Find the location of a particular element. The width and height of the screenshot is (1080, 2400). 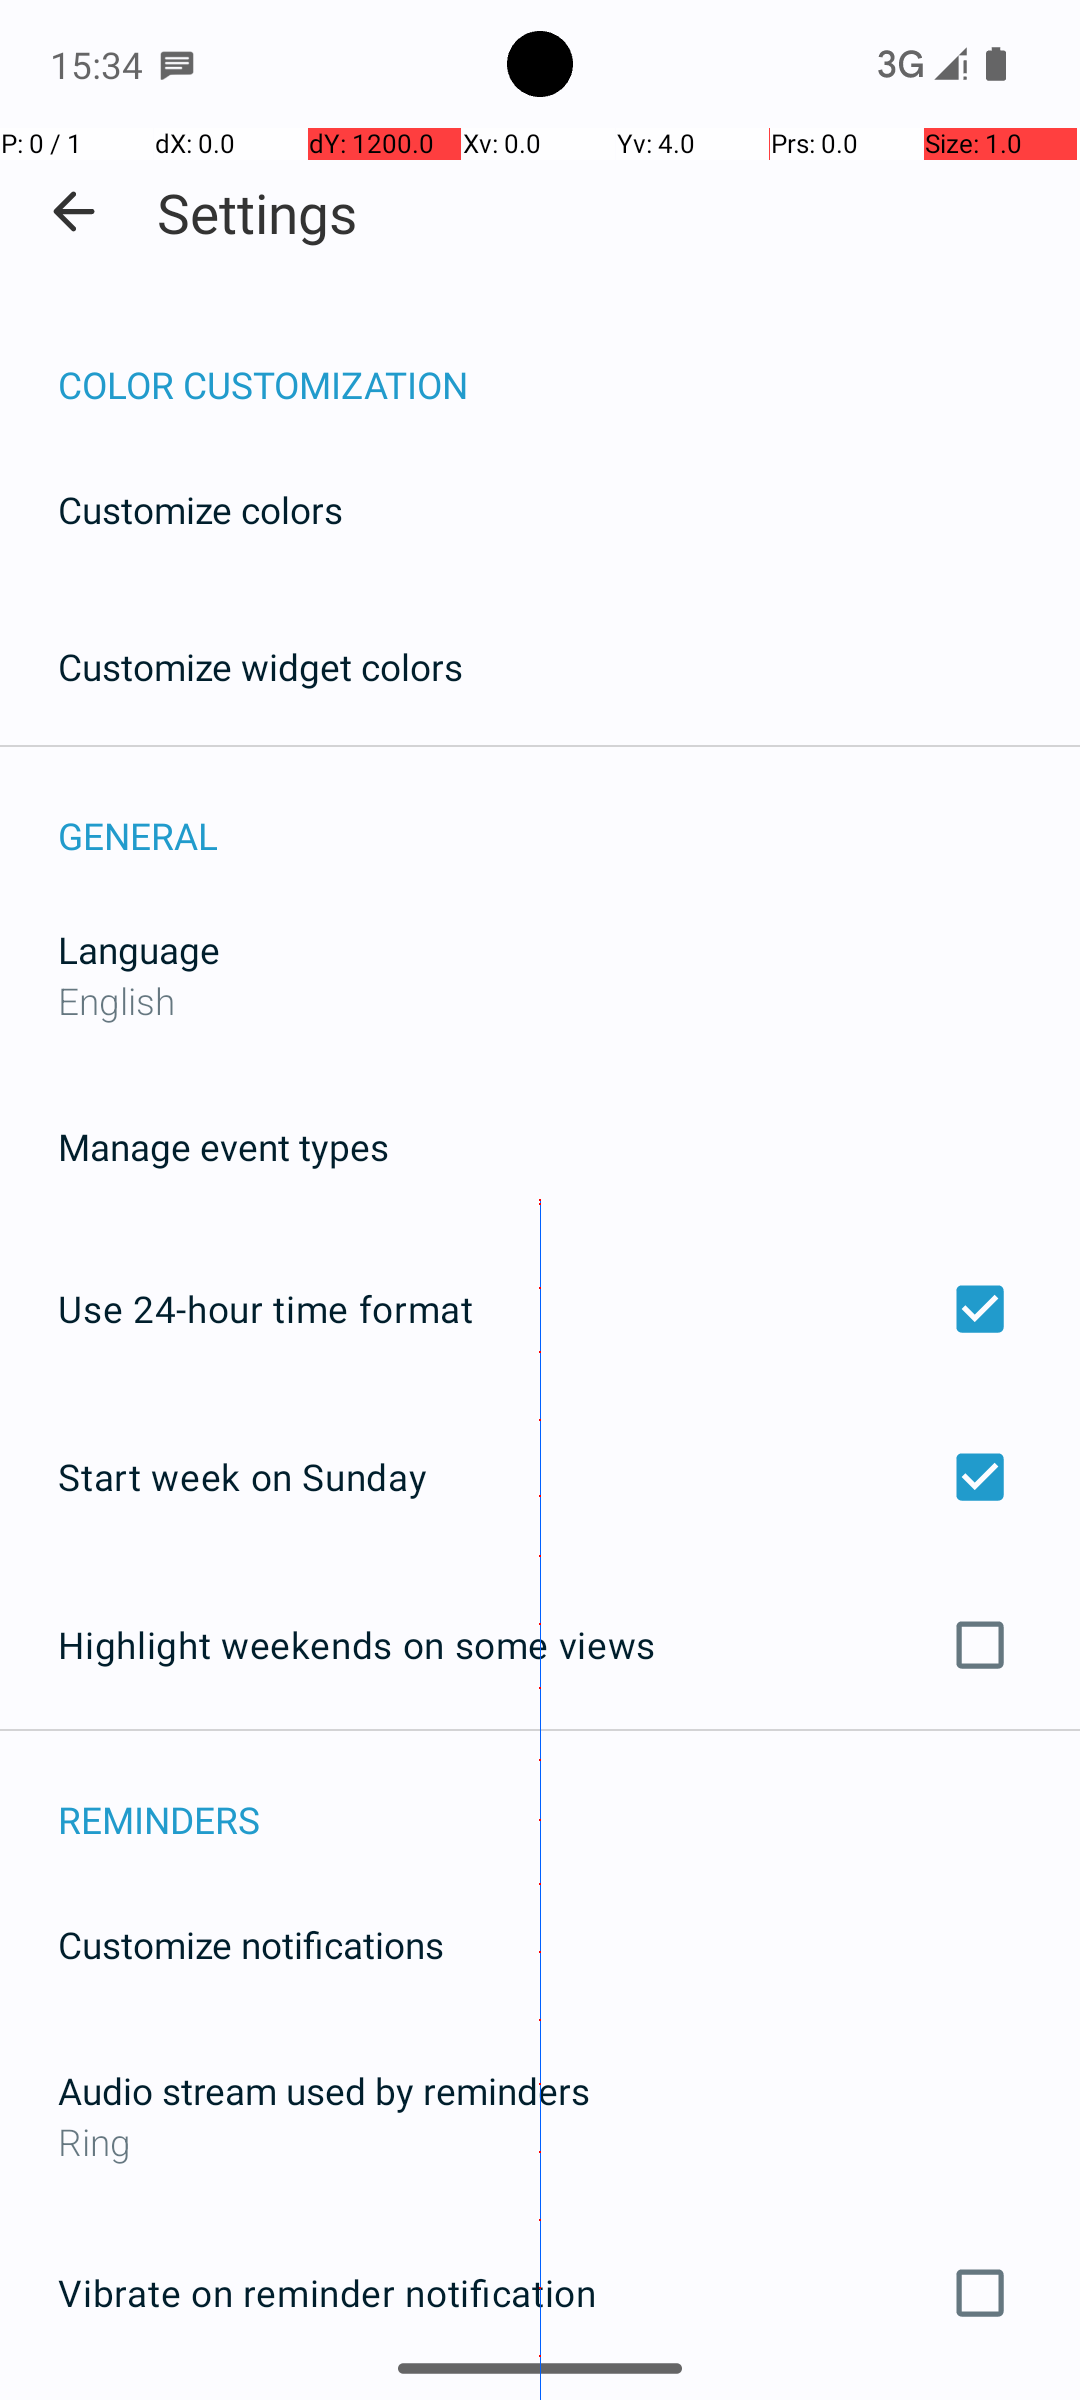

Manage event types is located at coordinates (224, 1146).